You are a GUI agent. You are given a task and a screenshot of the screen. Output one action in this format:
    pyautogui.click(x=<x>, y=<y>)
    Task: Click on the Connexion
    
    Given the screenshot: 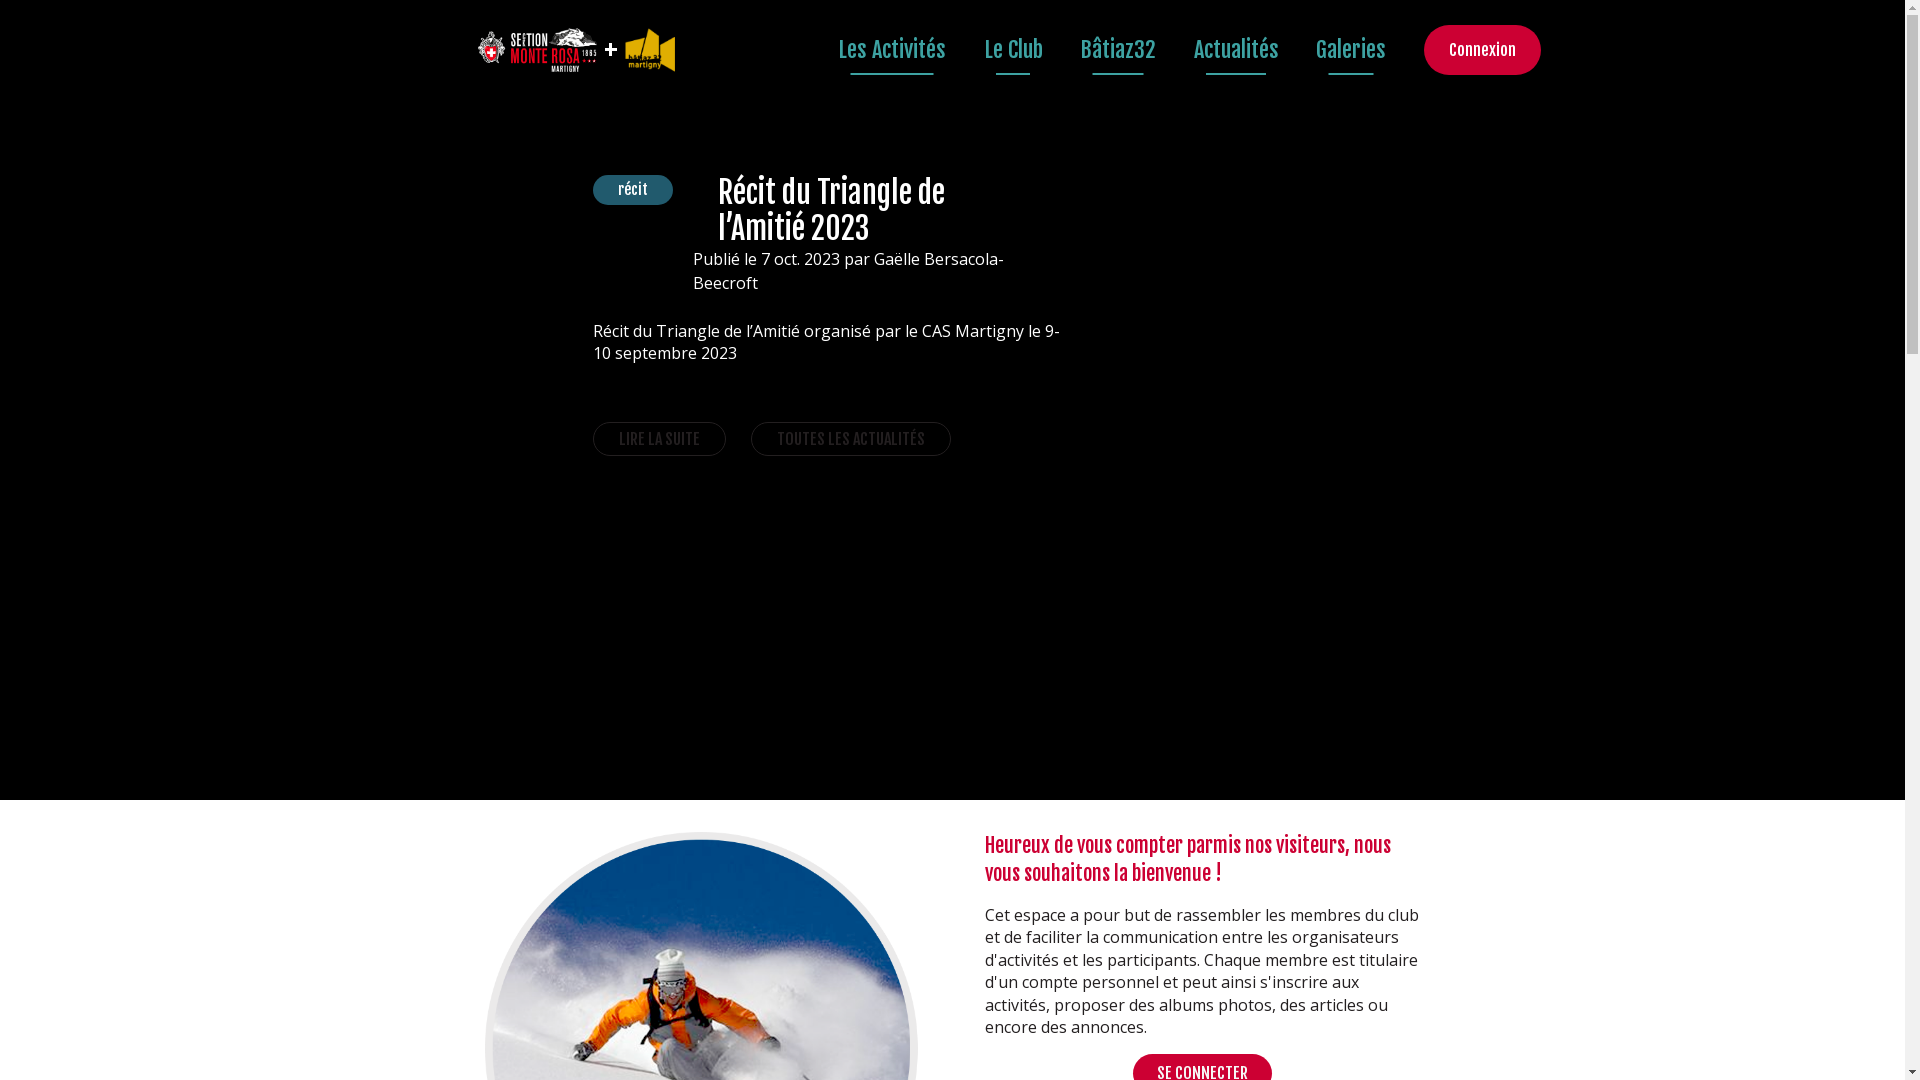 What is the action you would take?
    pyautogui.click(x=1482, y=50)
    